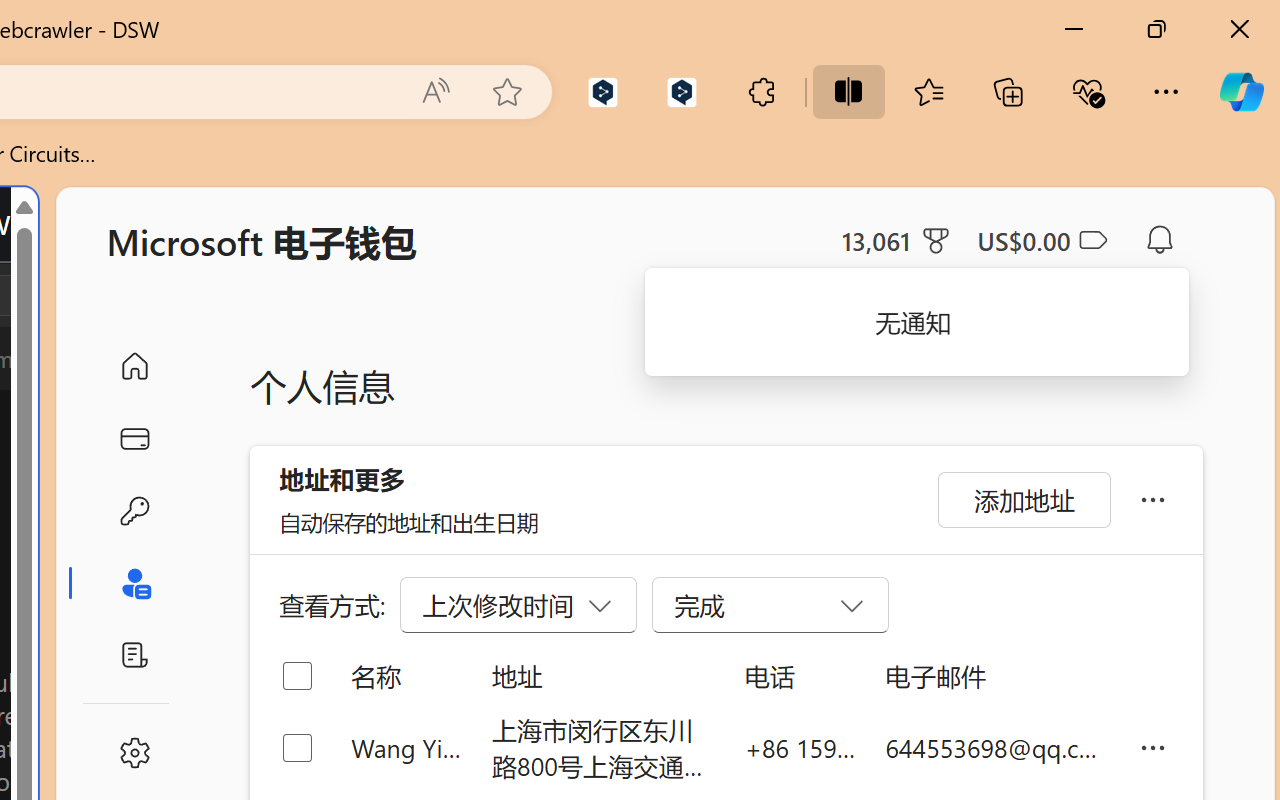 The height and width of the screenshot is (800, 1280). I want to click on 644553698@qq.com, so click(996, 748).